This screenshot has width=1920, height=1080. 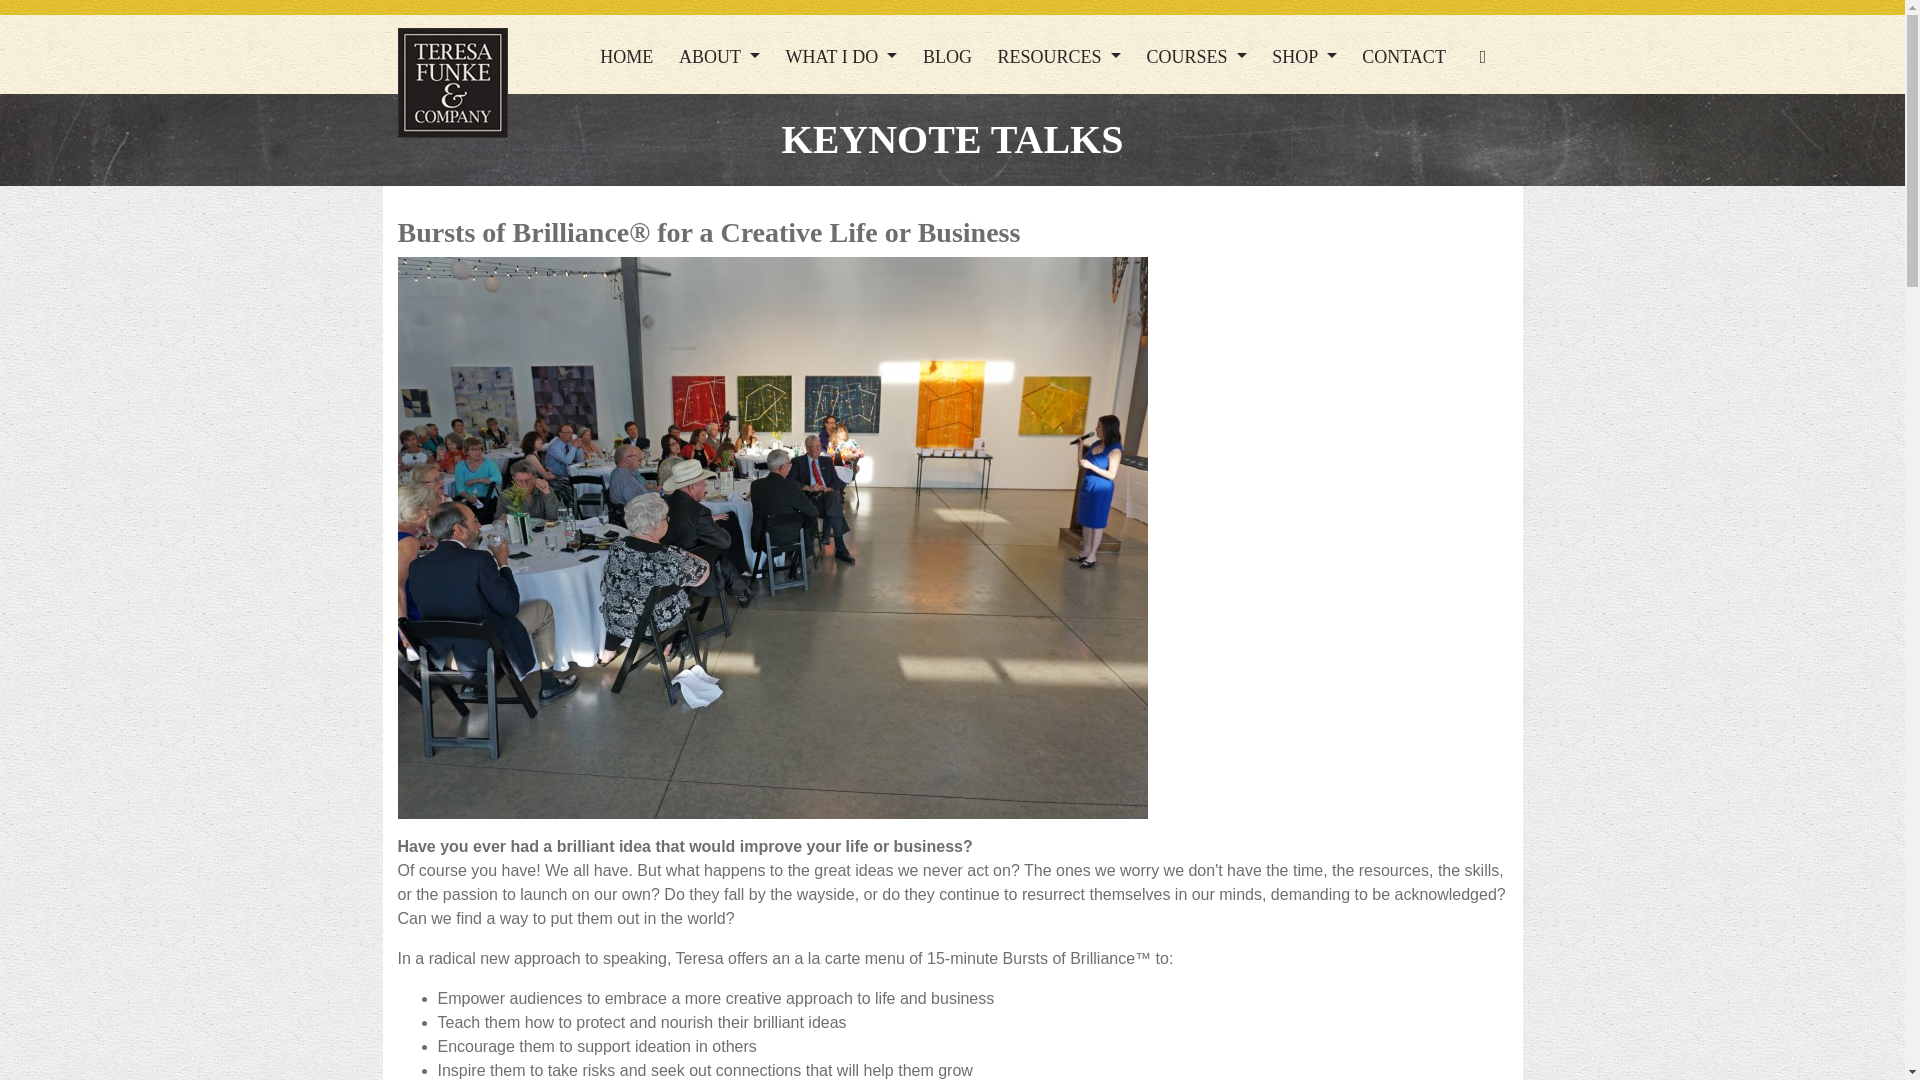 What do you see at coordinates (947, 56) in the screenshot?
I see `Blog` at bounding box center [947, 56].